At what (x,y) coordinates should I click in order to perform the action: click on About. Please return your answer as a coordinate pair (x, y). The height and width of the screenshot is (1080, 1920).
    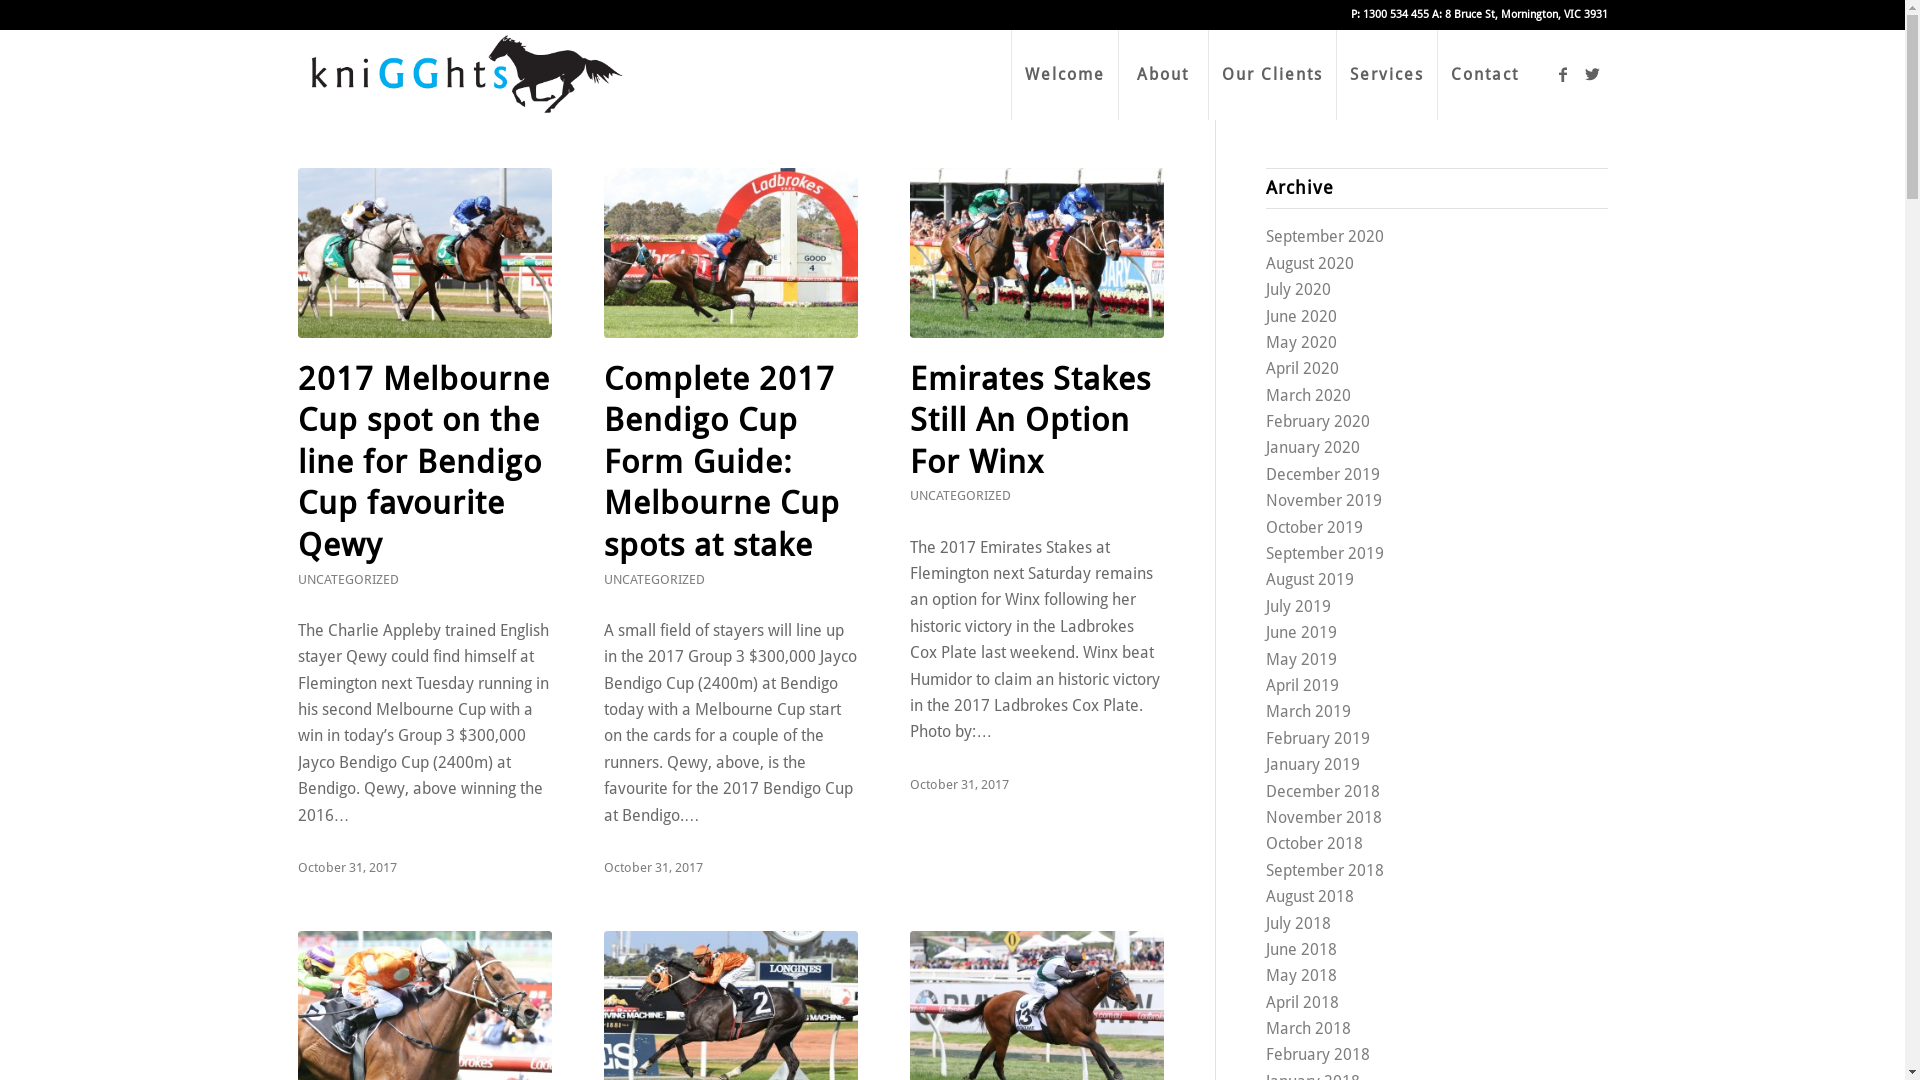
    Looking at the image, I should click on (1163, 75).